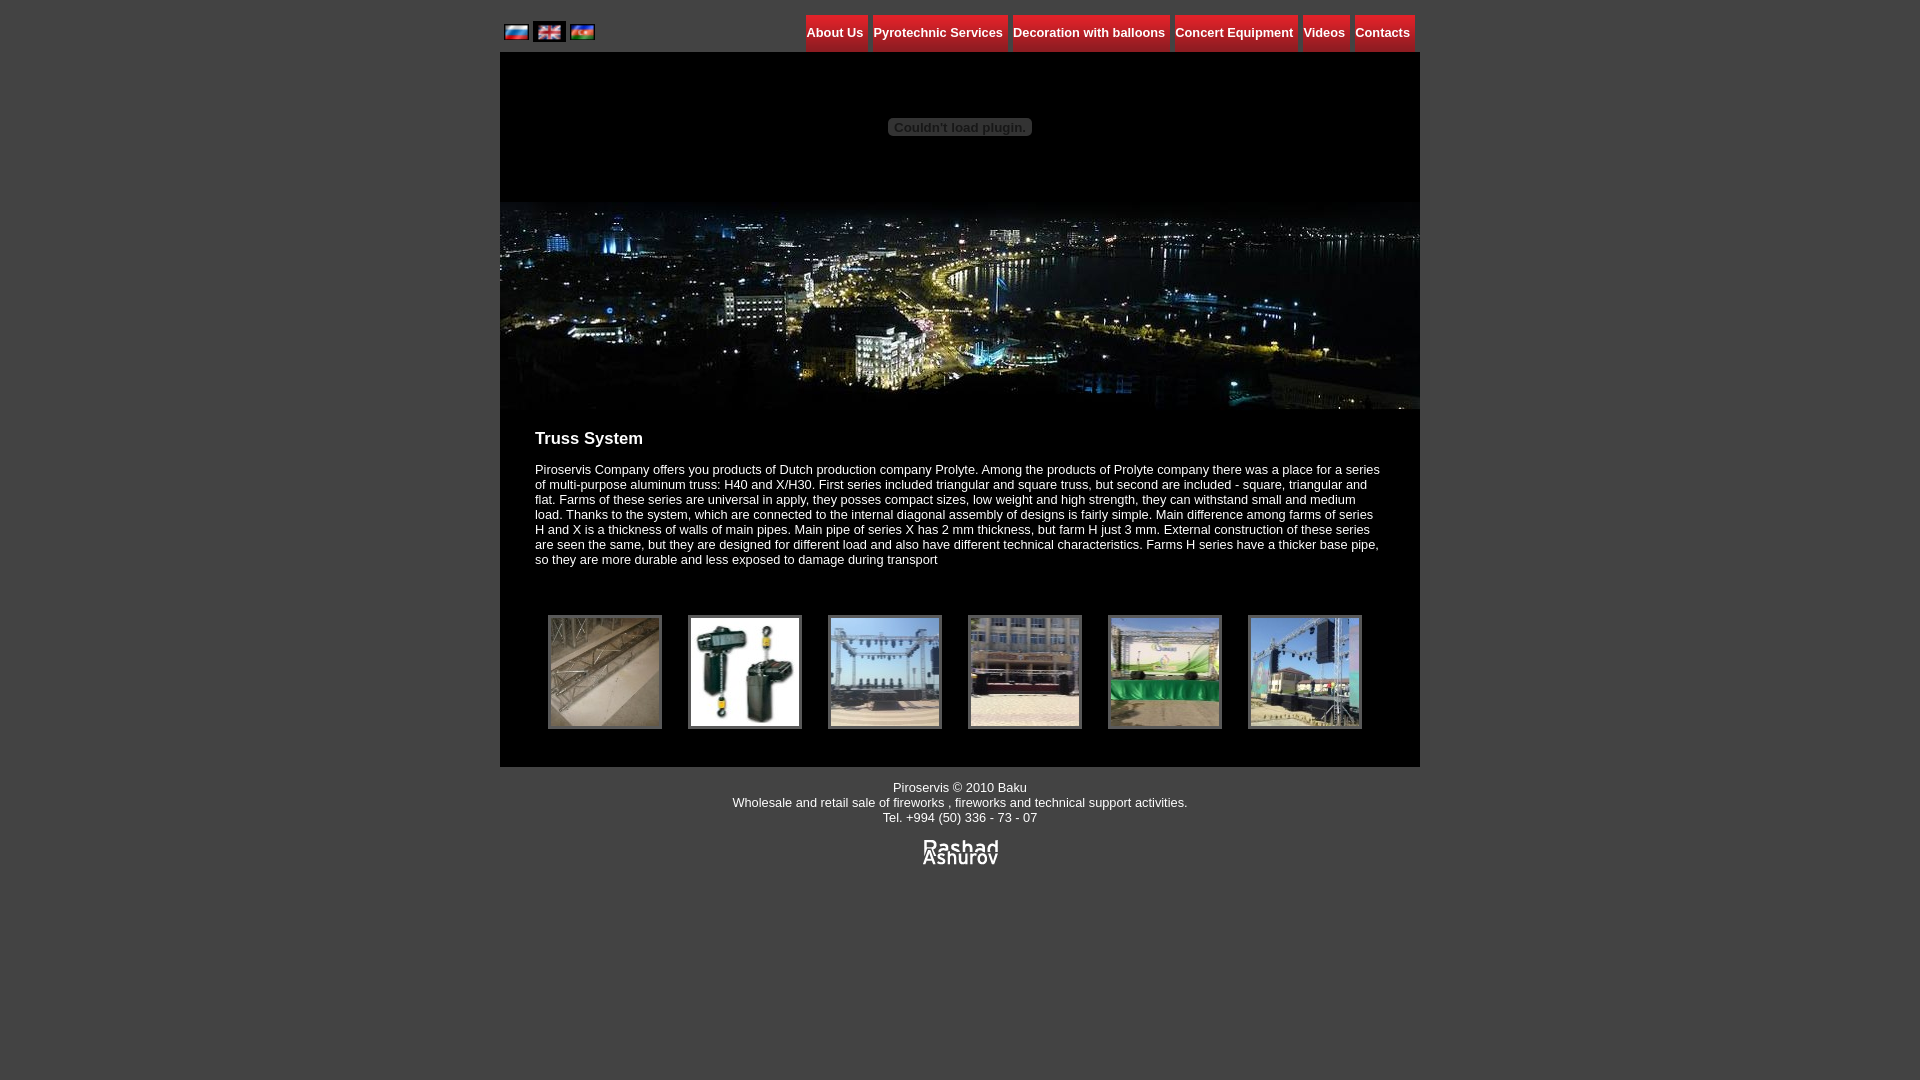  Describe the element at coordinates (885, 724) in the screenshot. I see `PYROSERVIS` at that location.